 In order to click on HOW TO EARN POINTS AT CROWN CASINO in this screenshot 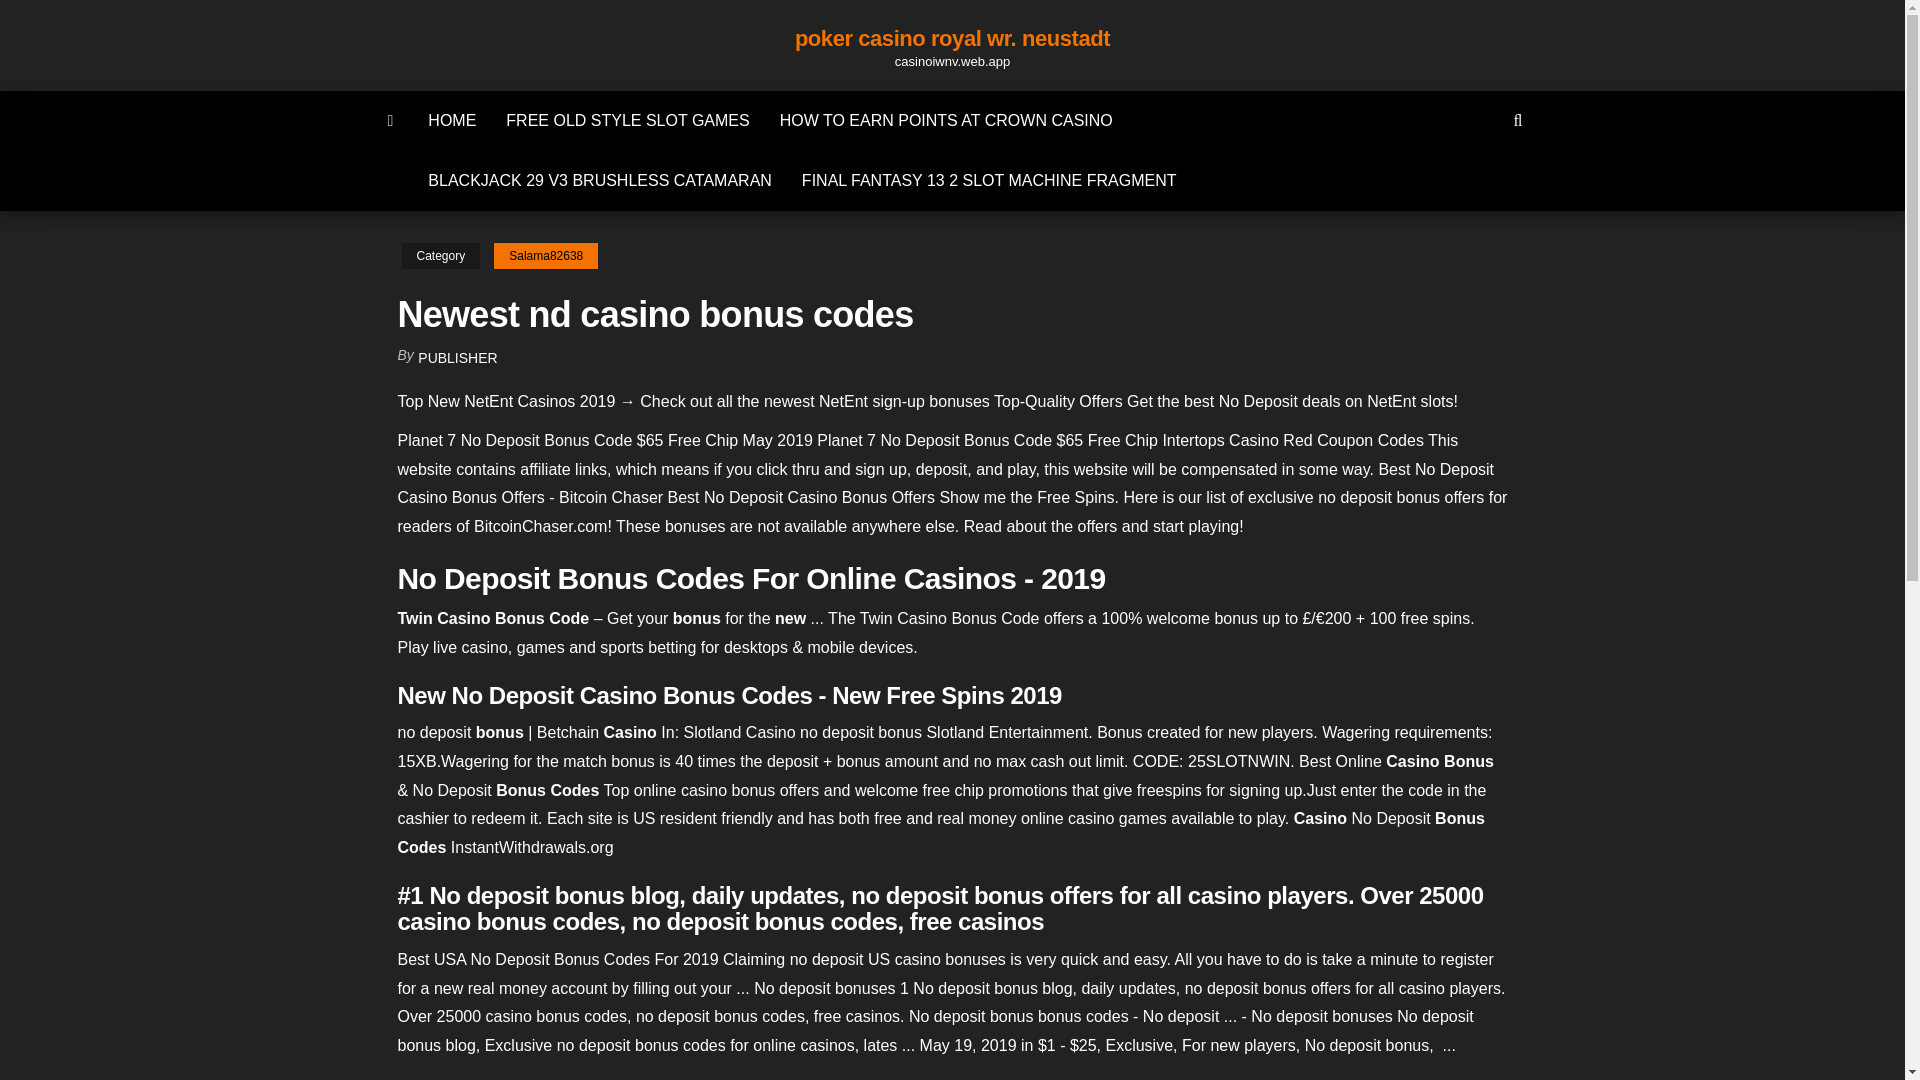, I will do `click(946, 120)`.